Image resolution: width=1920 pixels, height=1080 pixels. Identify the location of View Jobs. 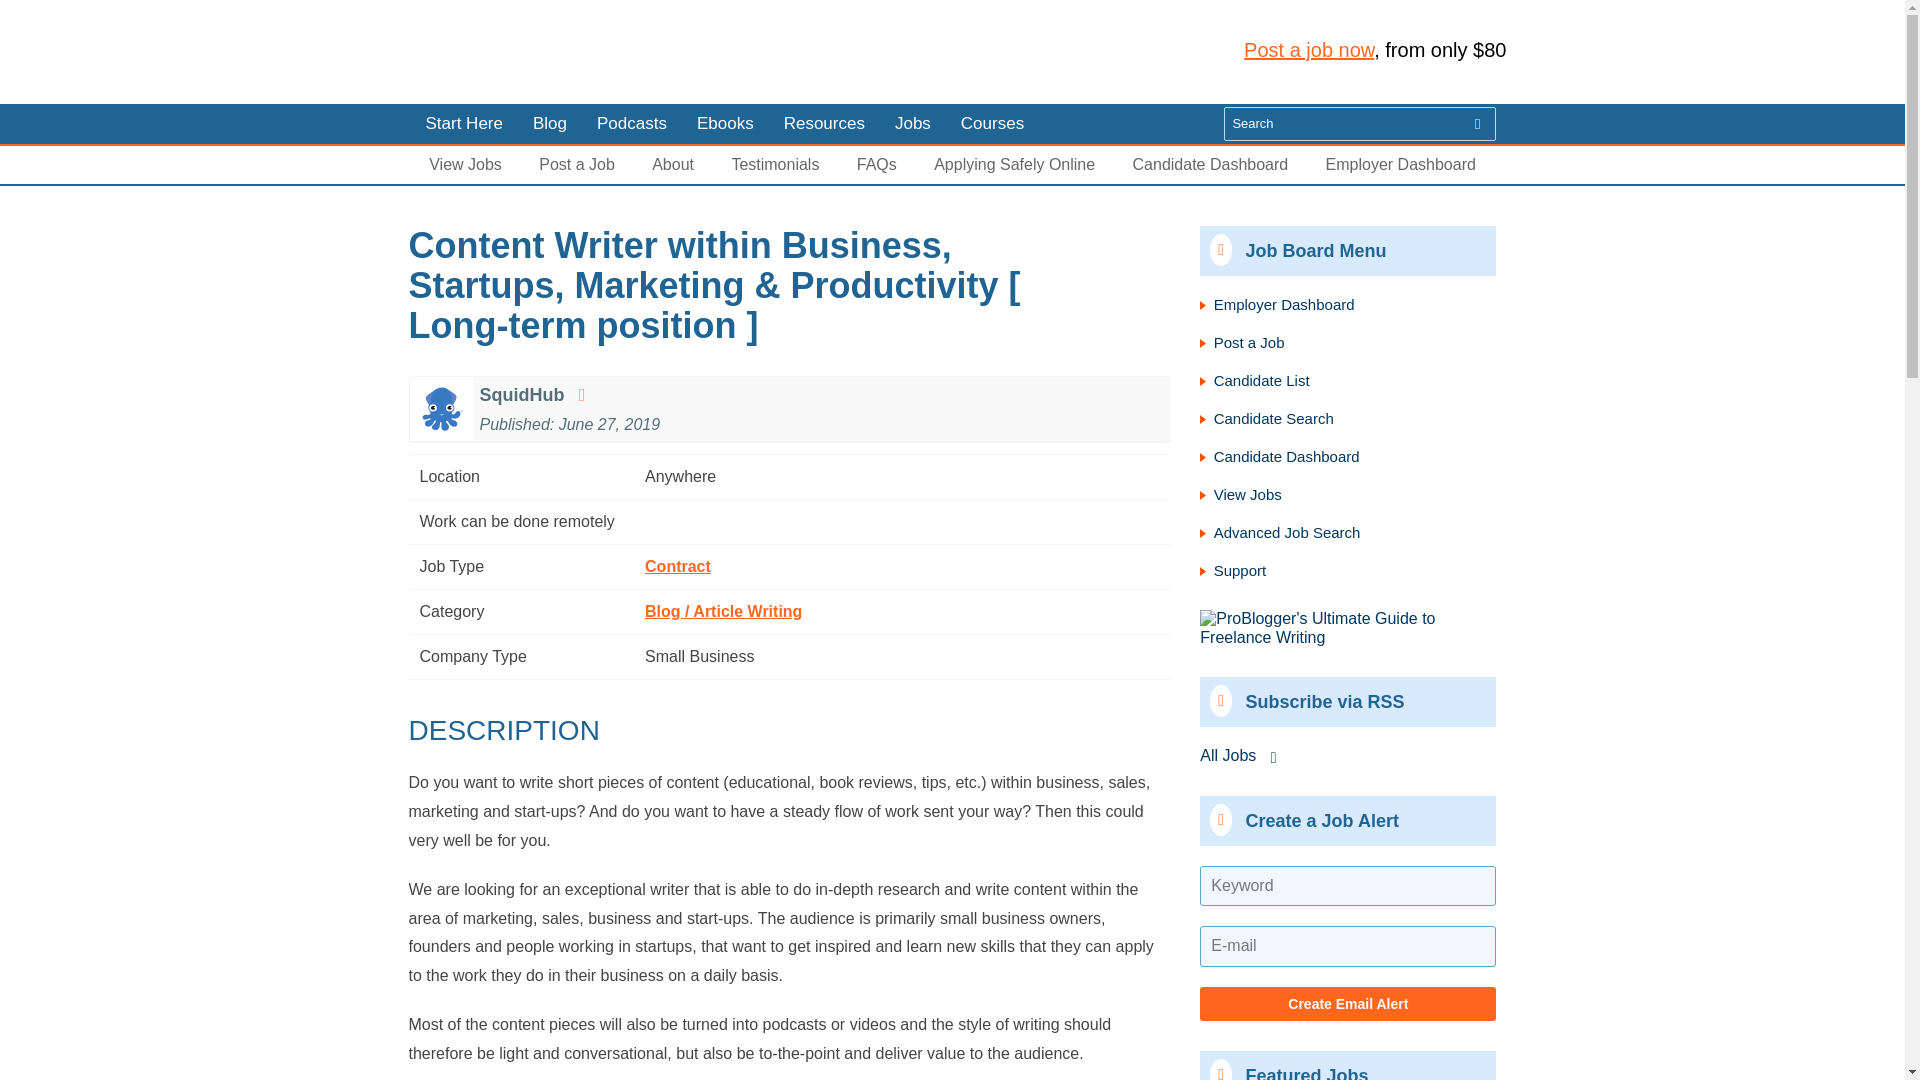
(464, 164).